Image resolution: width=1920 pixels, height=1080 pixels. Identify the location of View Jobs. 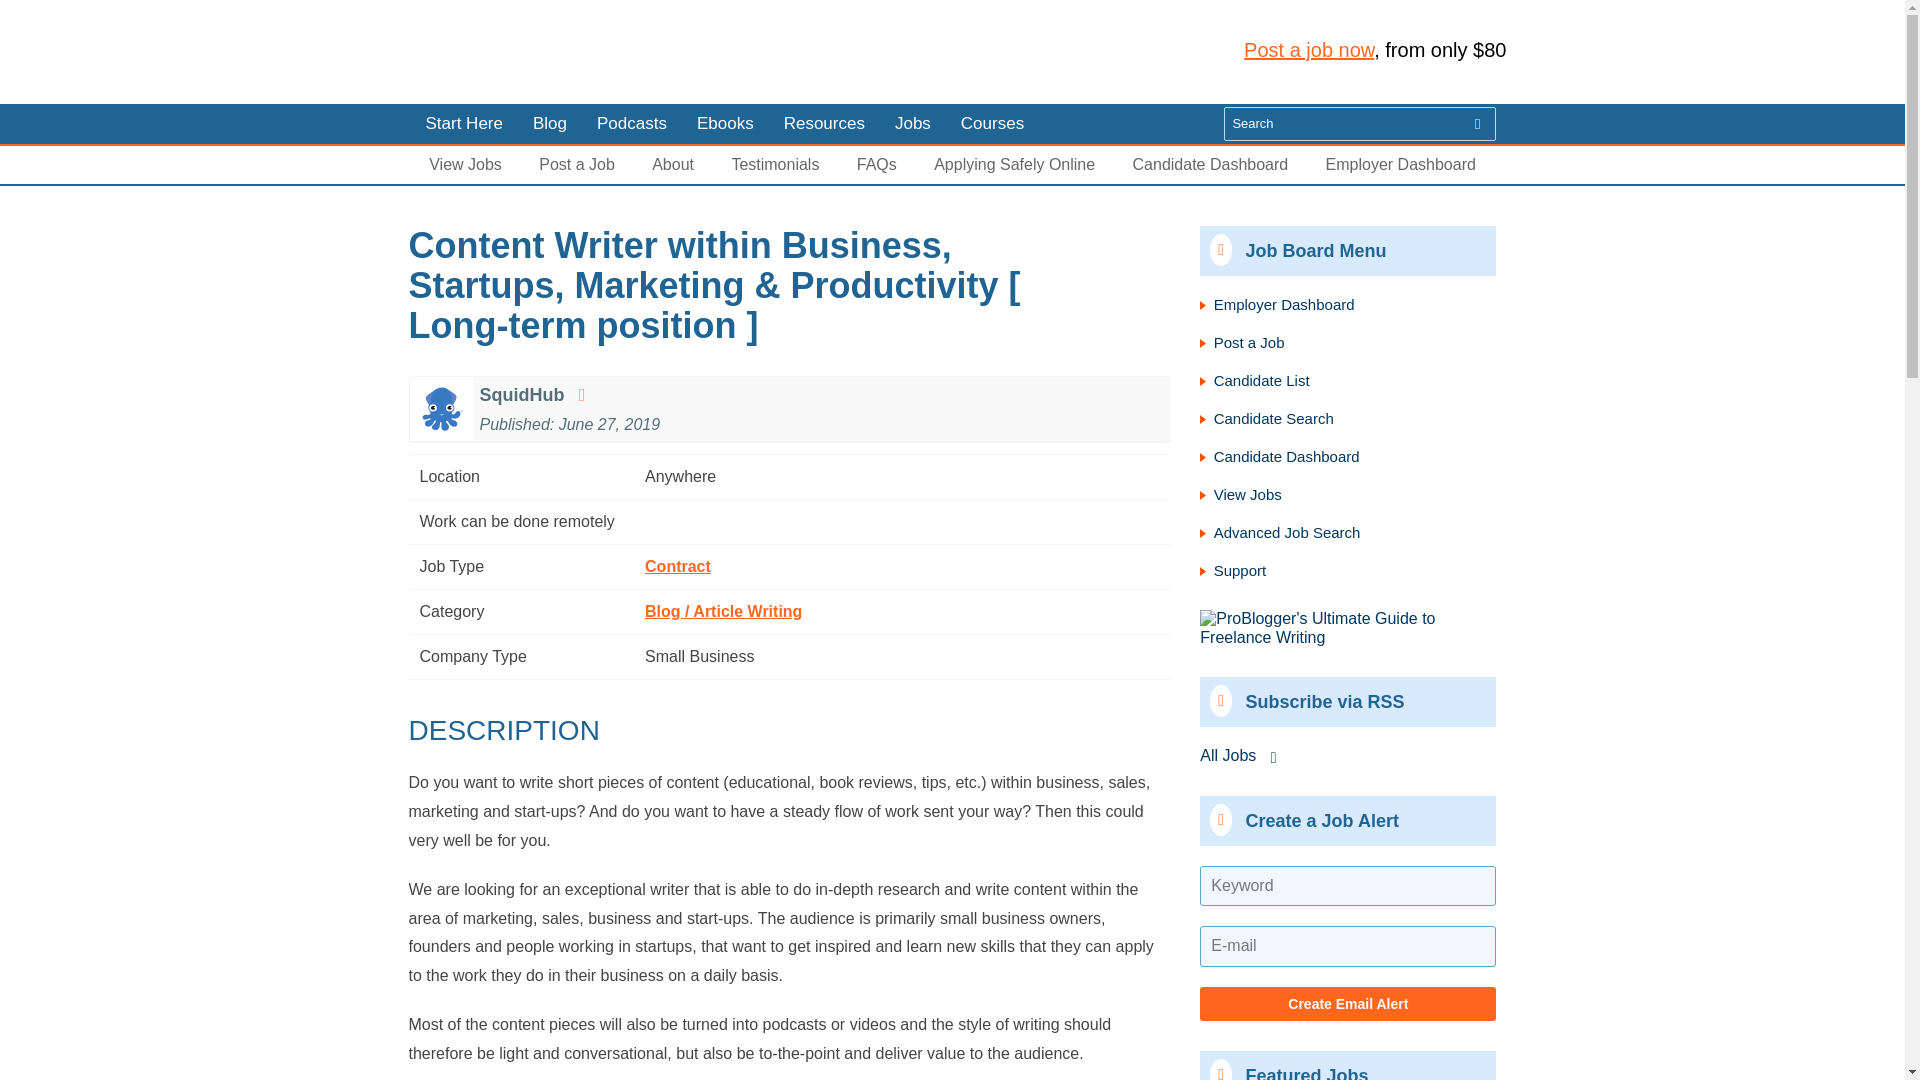
(464, 164).